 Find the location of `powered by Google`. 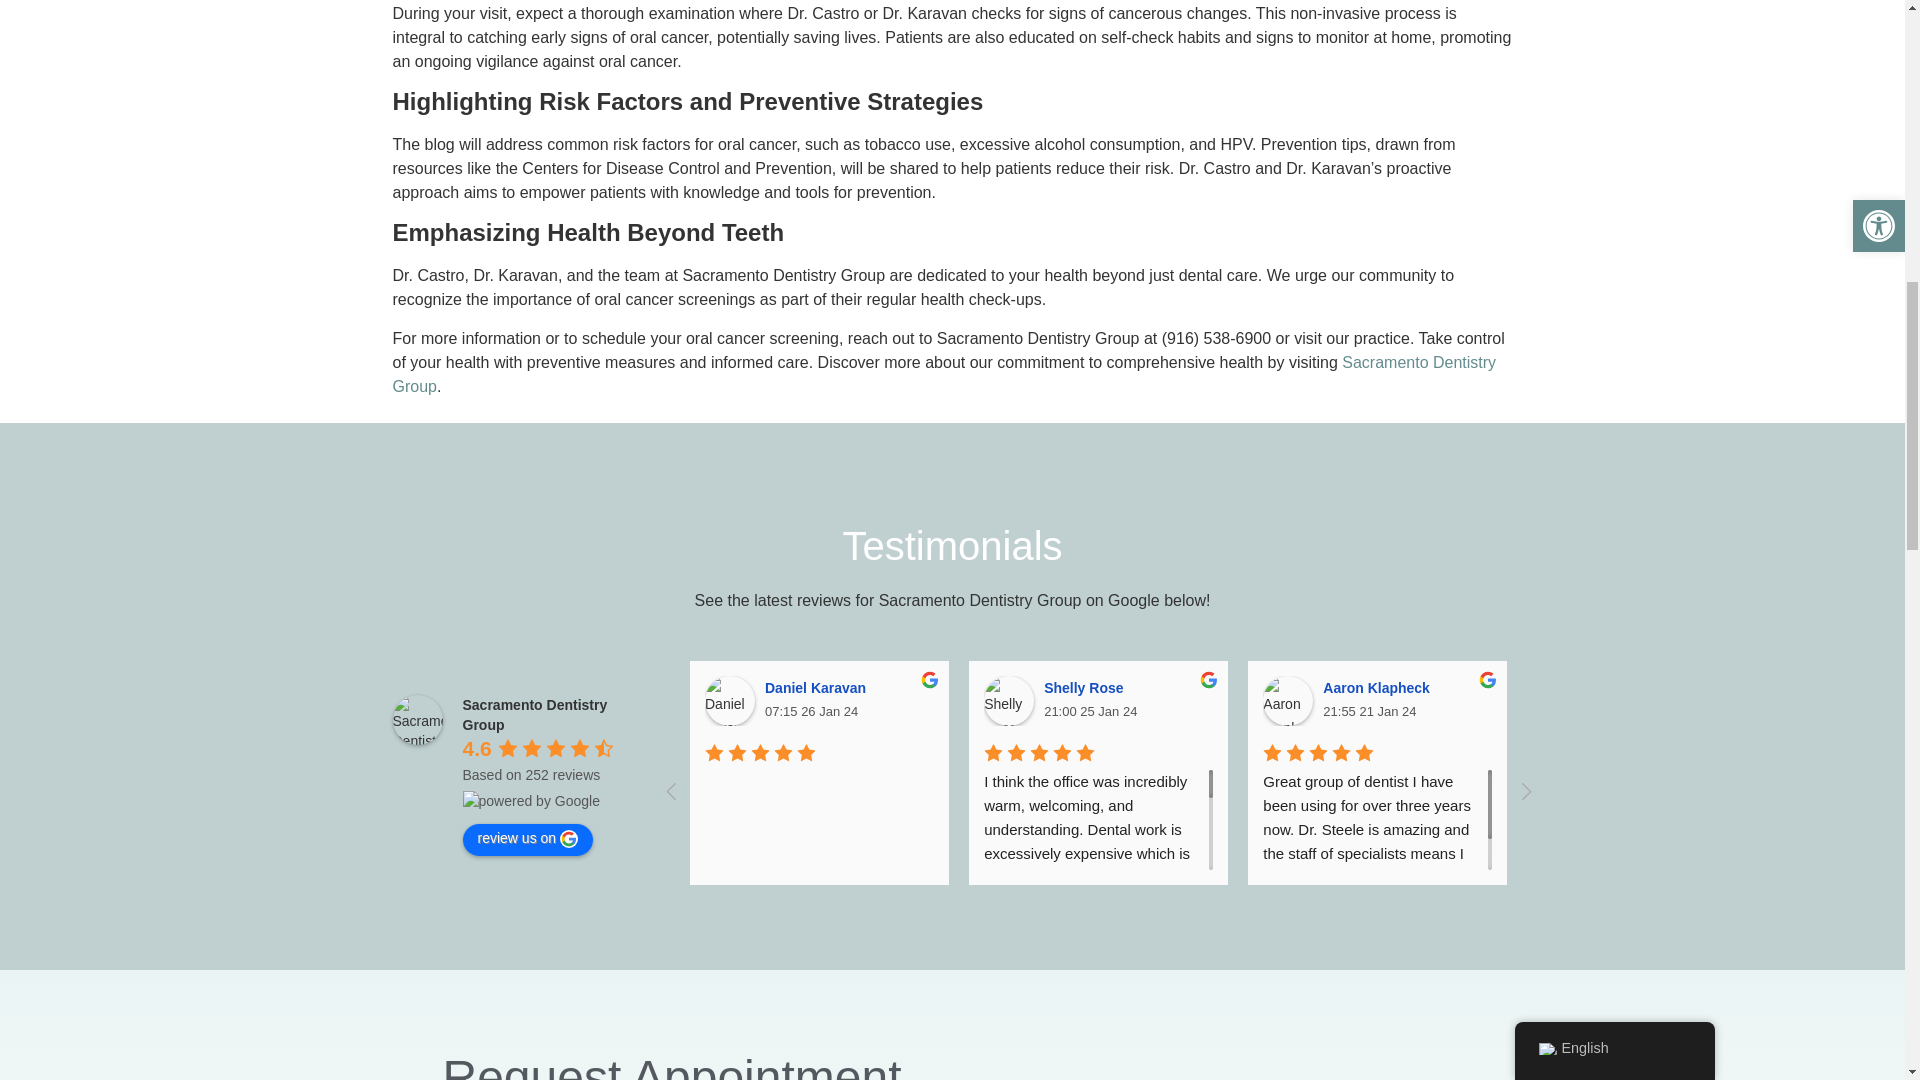

powered by Google is located at coordinates (530, 800).